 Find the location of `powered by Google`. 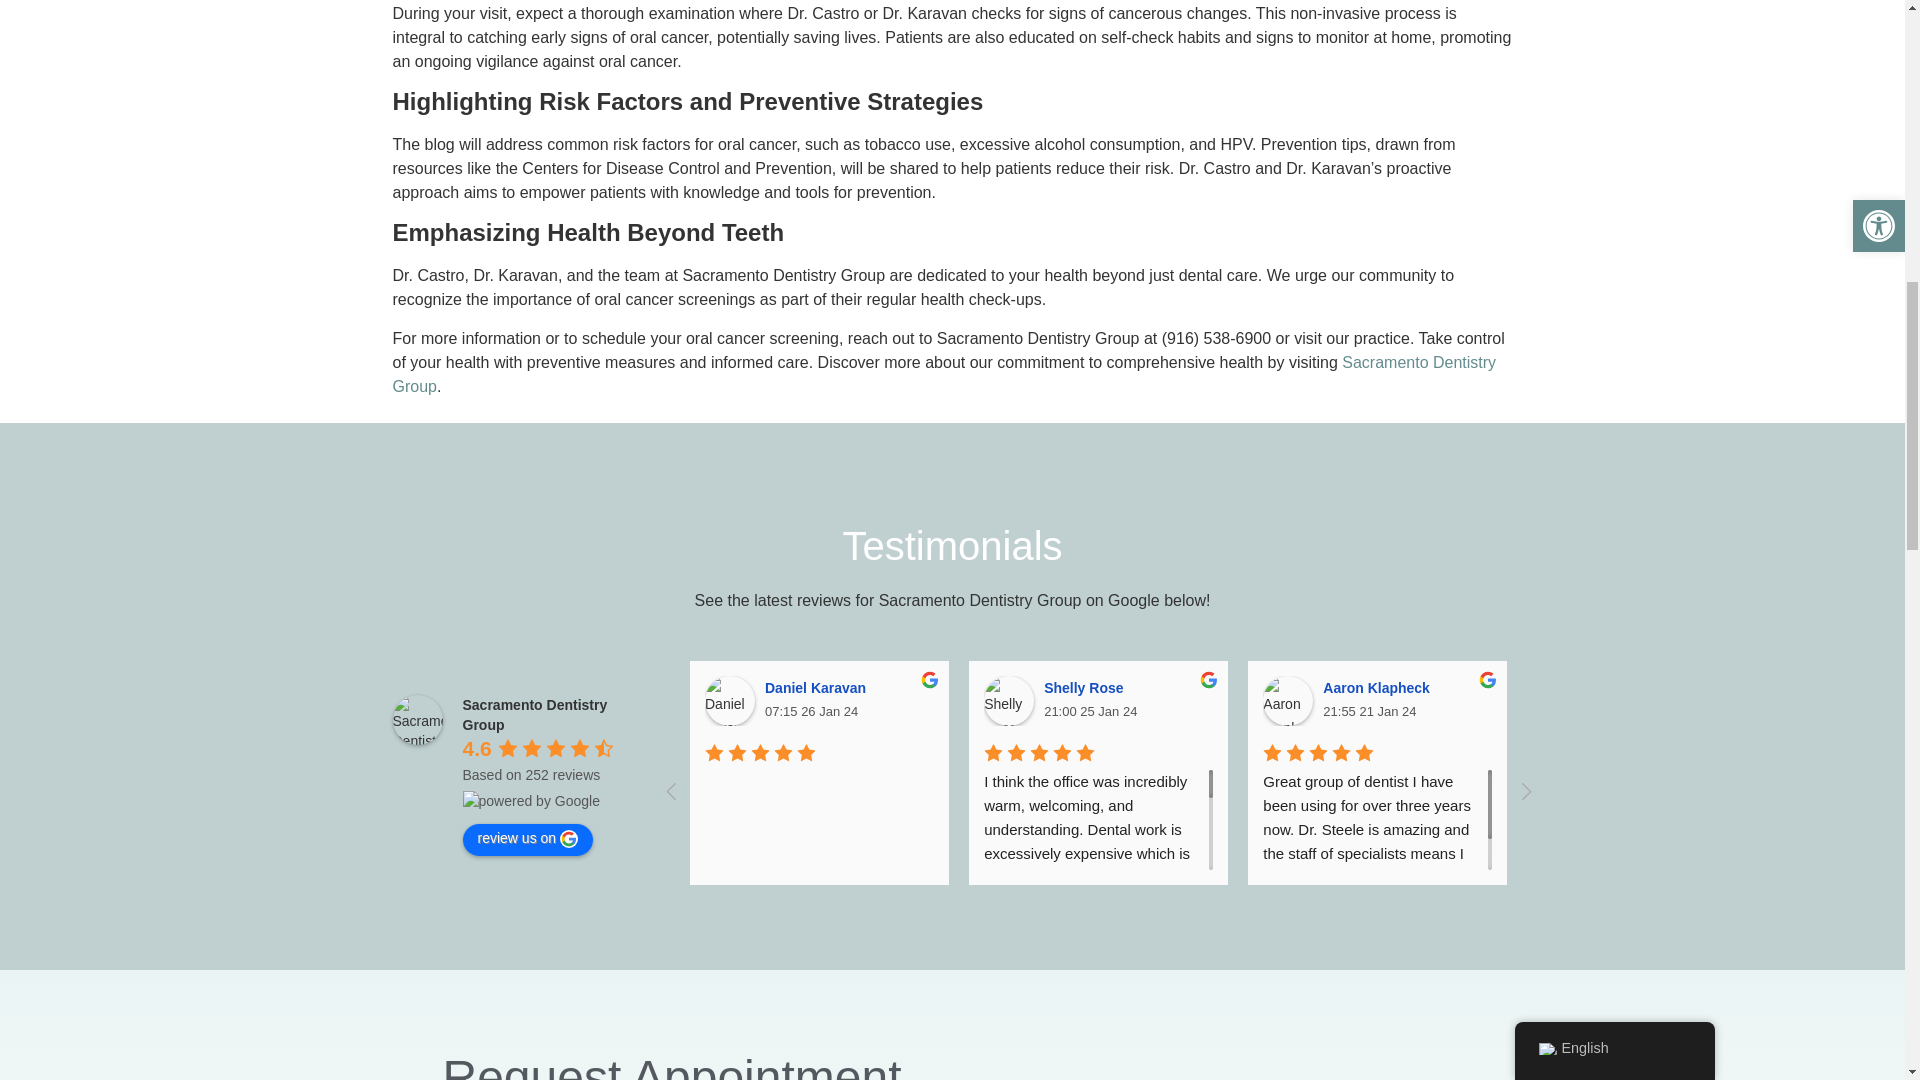

powered by Google is located at coordinates (530, 800).